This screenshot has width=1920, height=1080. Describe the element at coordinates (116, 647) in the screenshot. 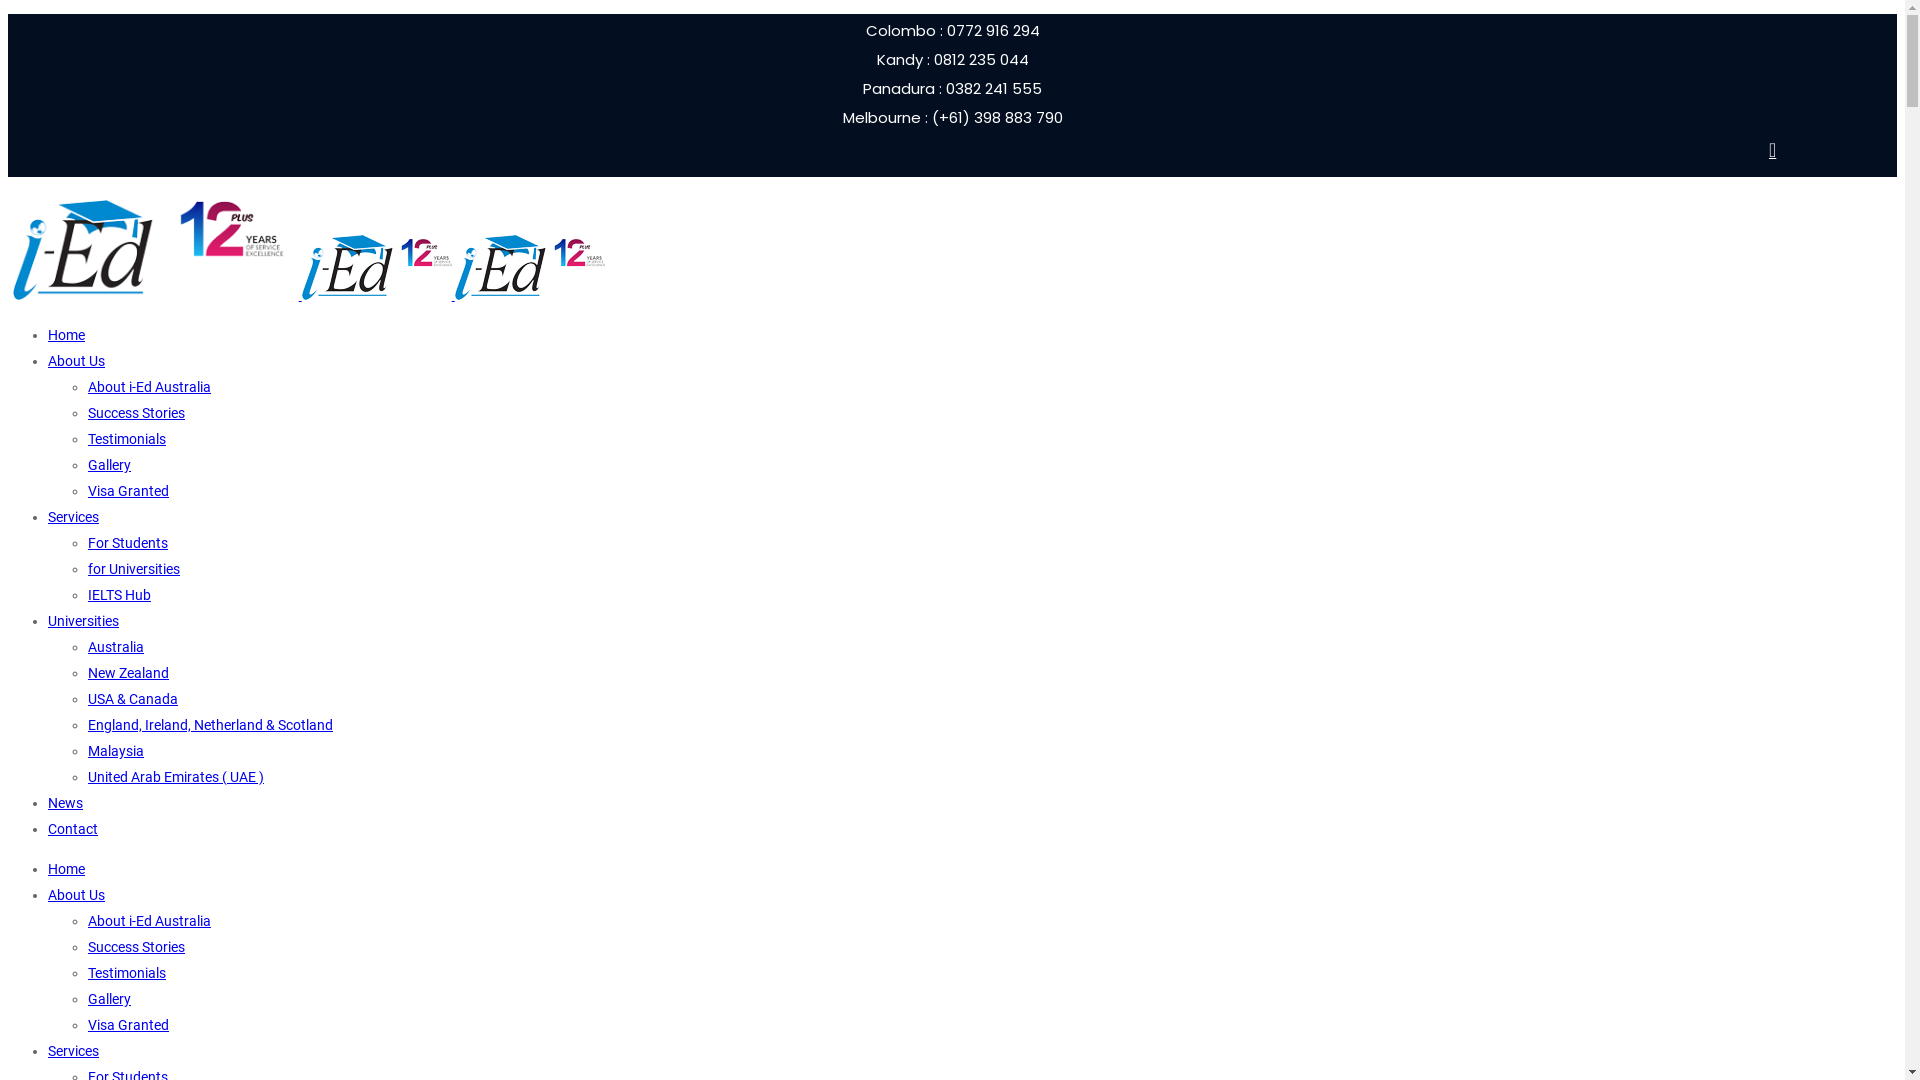

I see `Australia` at that location.